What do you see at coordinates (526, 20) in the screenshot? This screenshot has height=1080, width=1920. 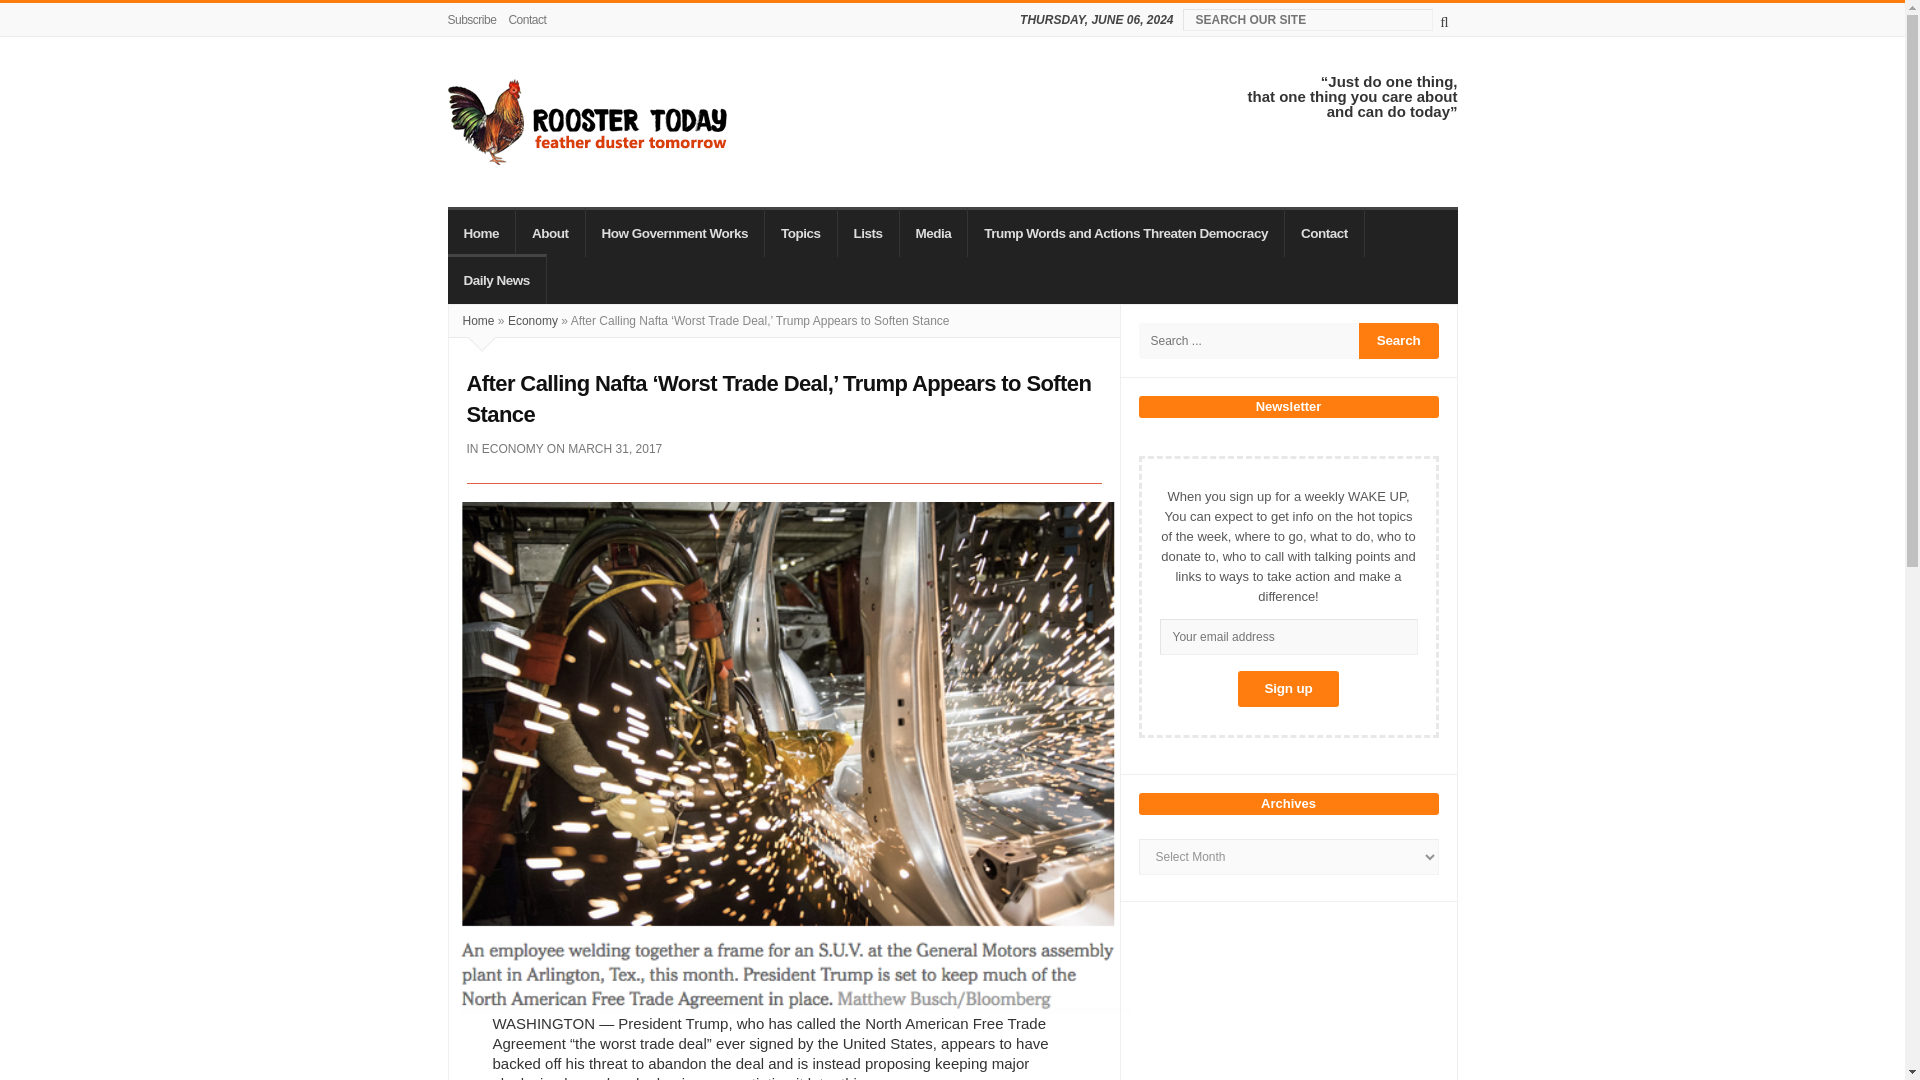 I see `Contact` at bounding box center [526, 20].